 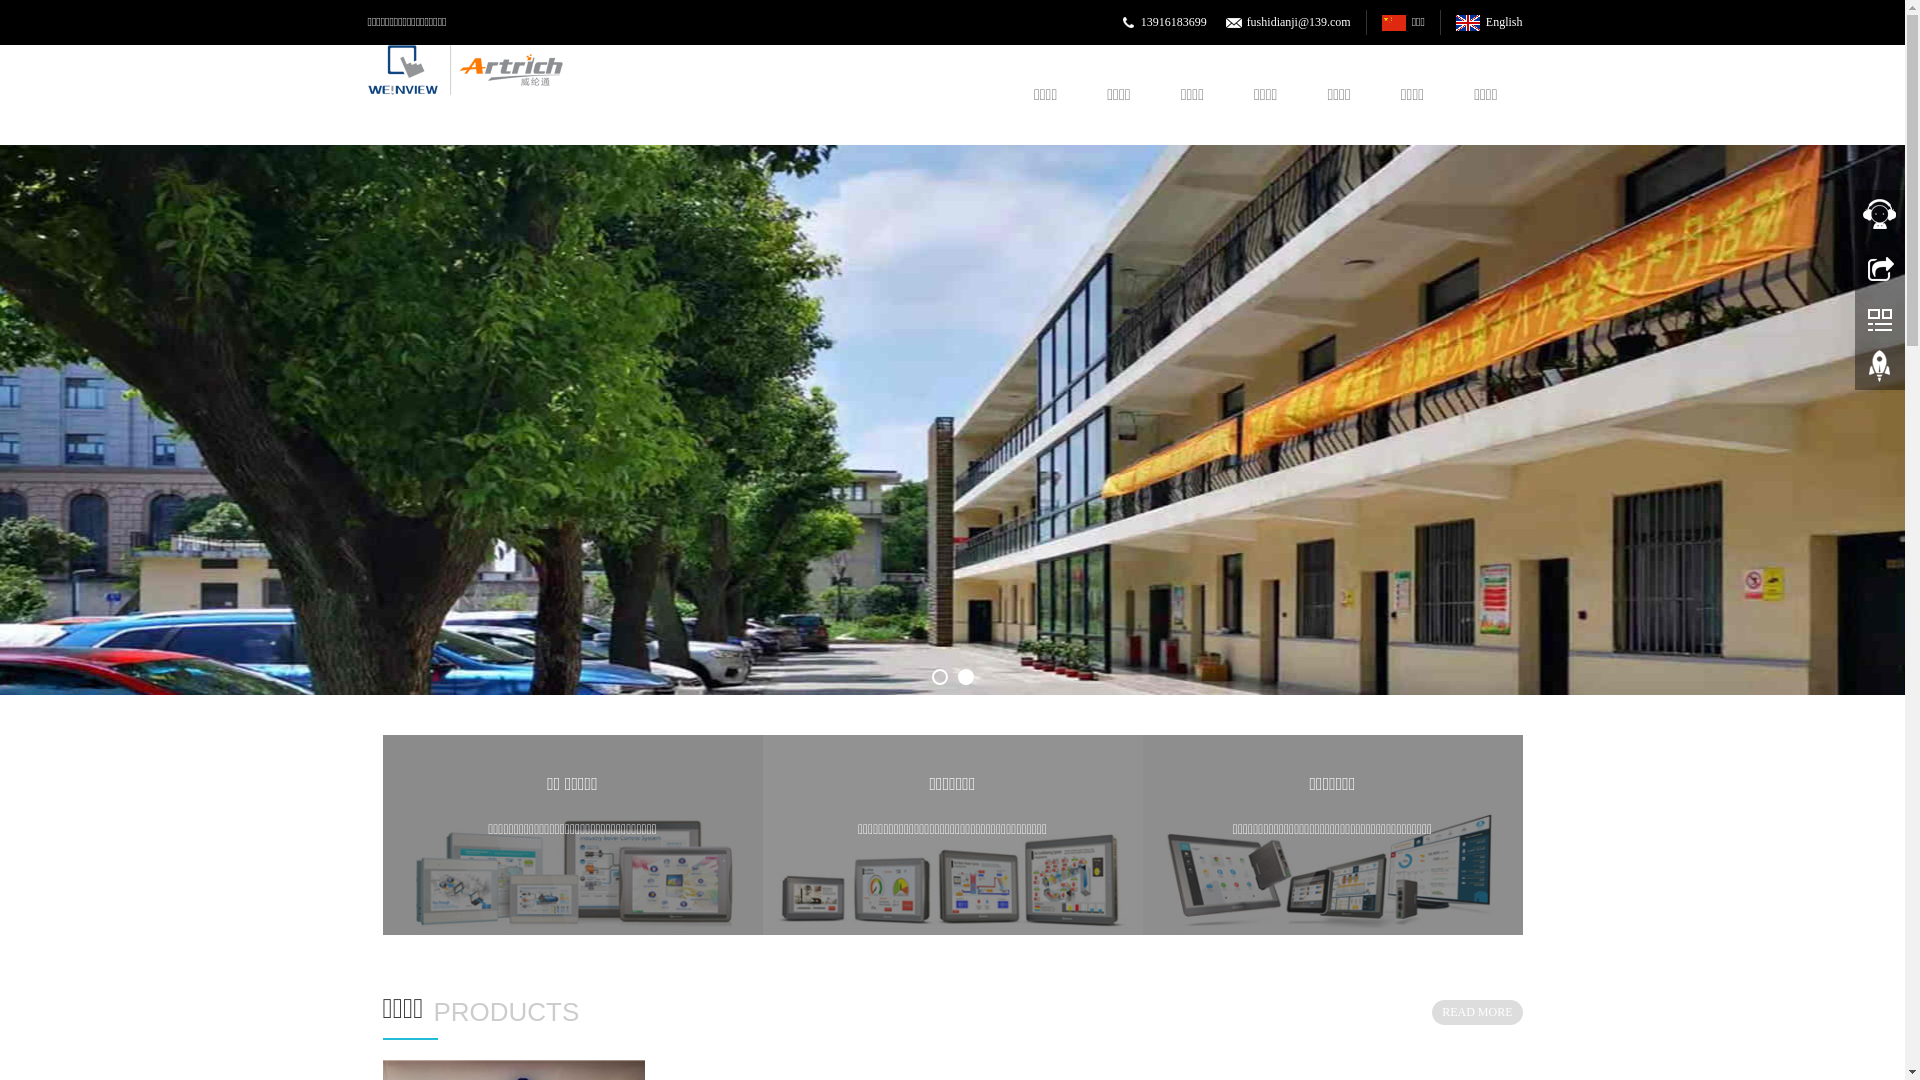 I want to click on English, so click(x=1489, y=22).